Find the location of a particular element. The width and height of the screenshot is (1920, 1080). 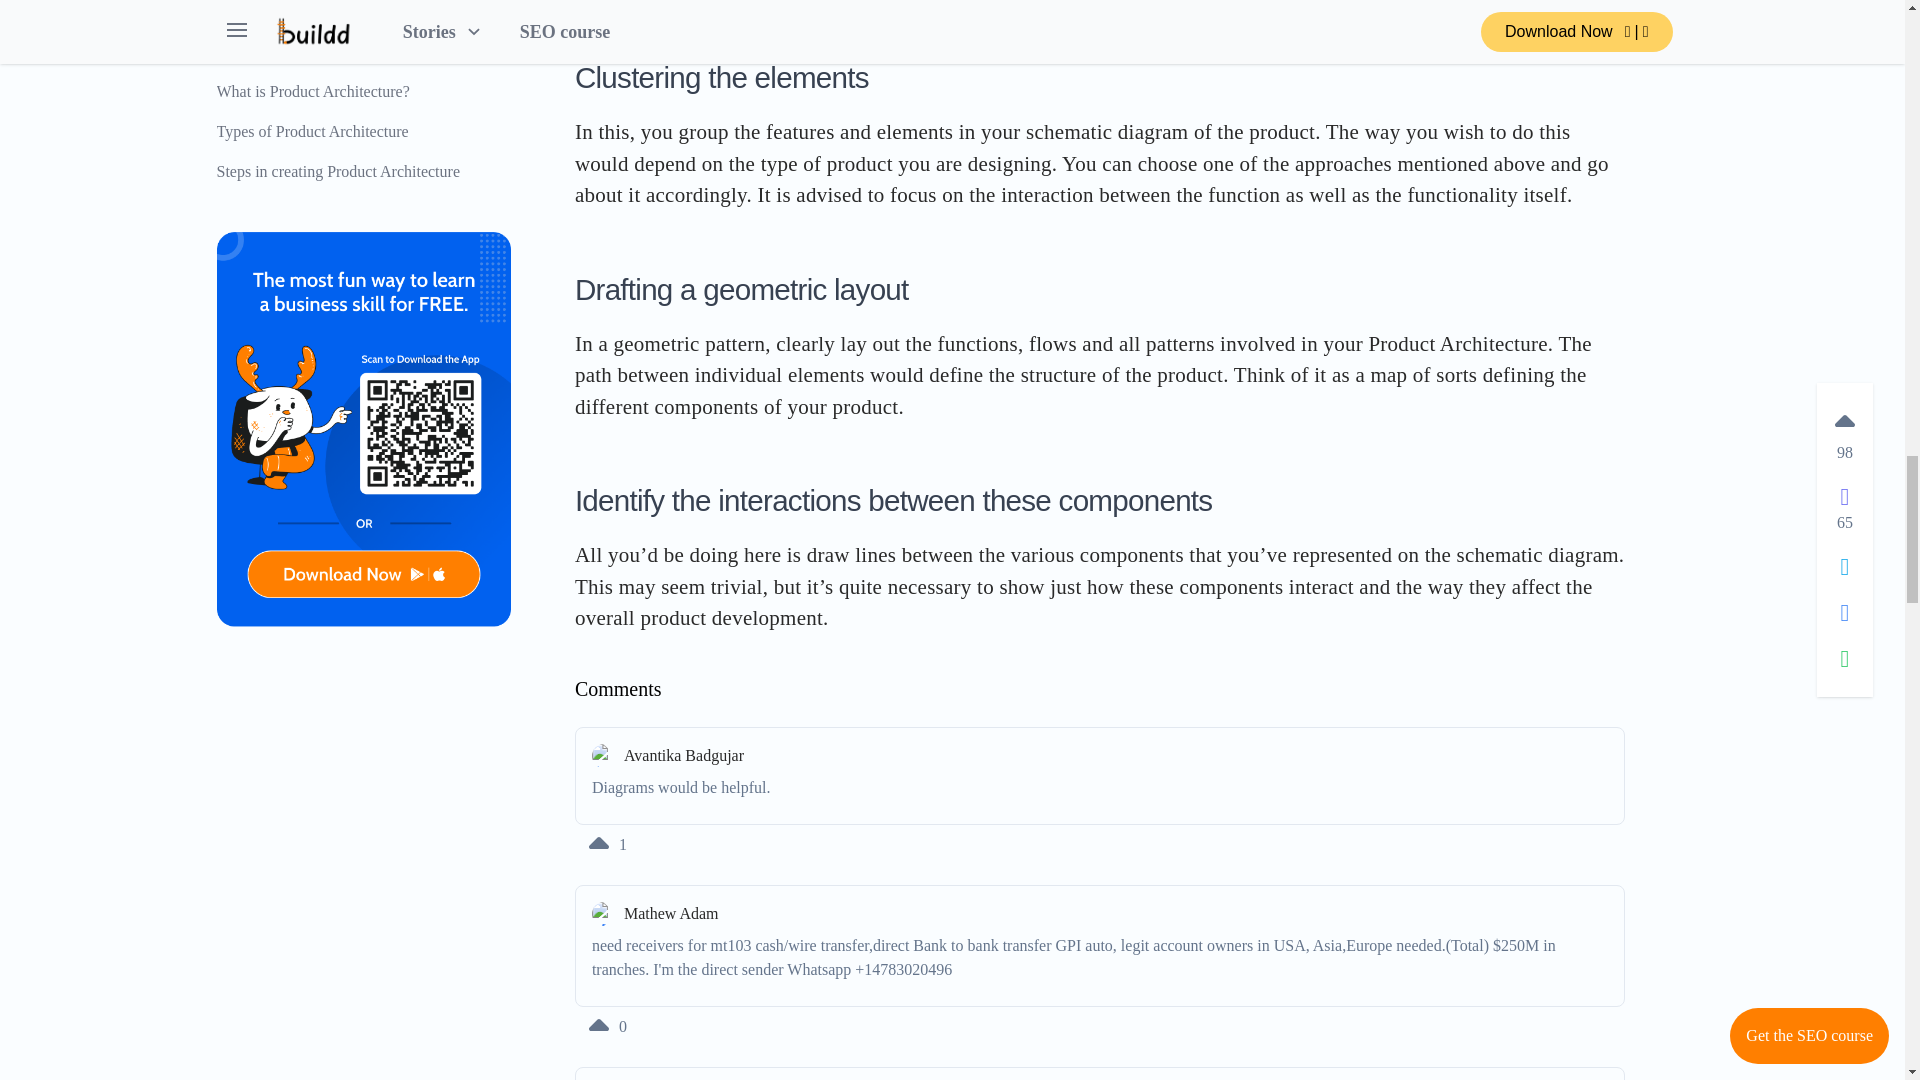

1 is located at coordinates (605, 844).